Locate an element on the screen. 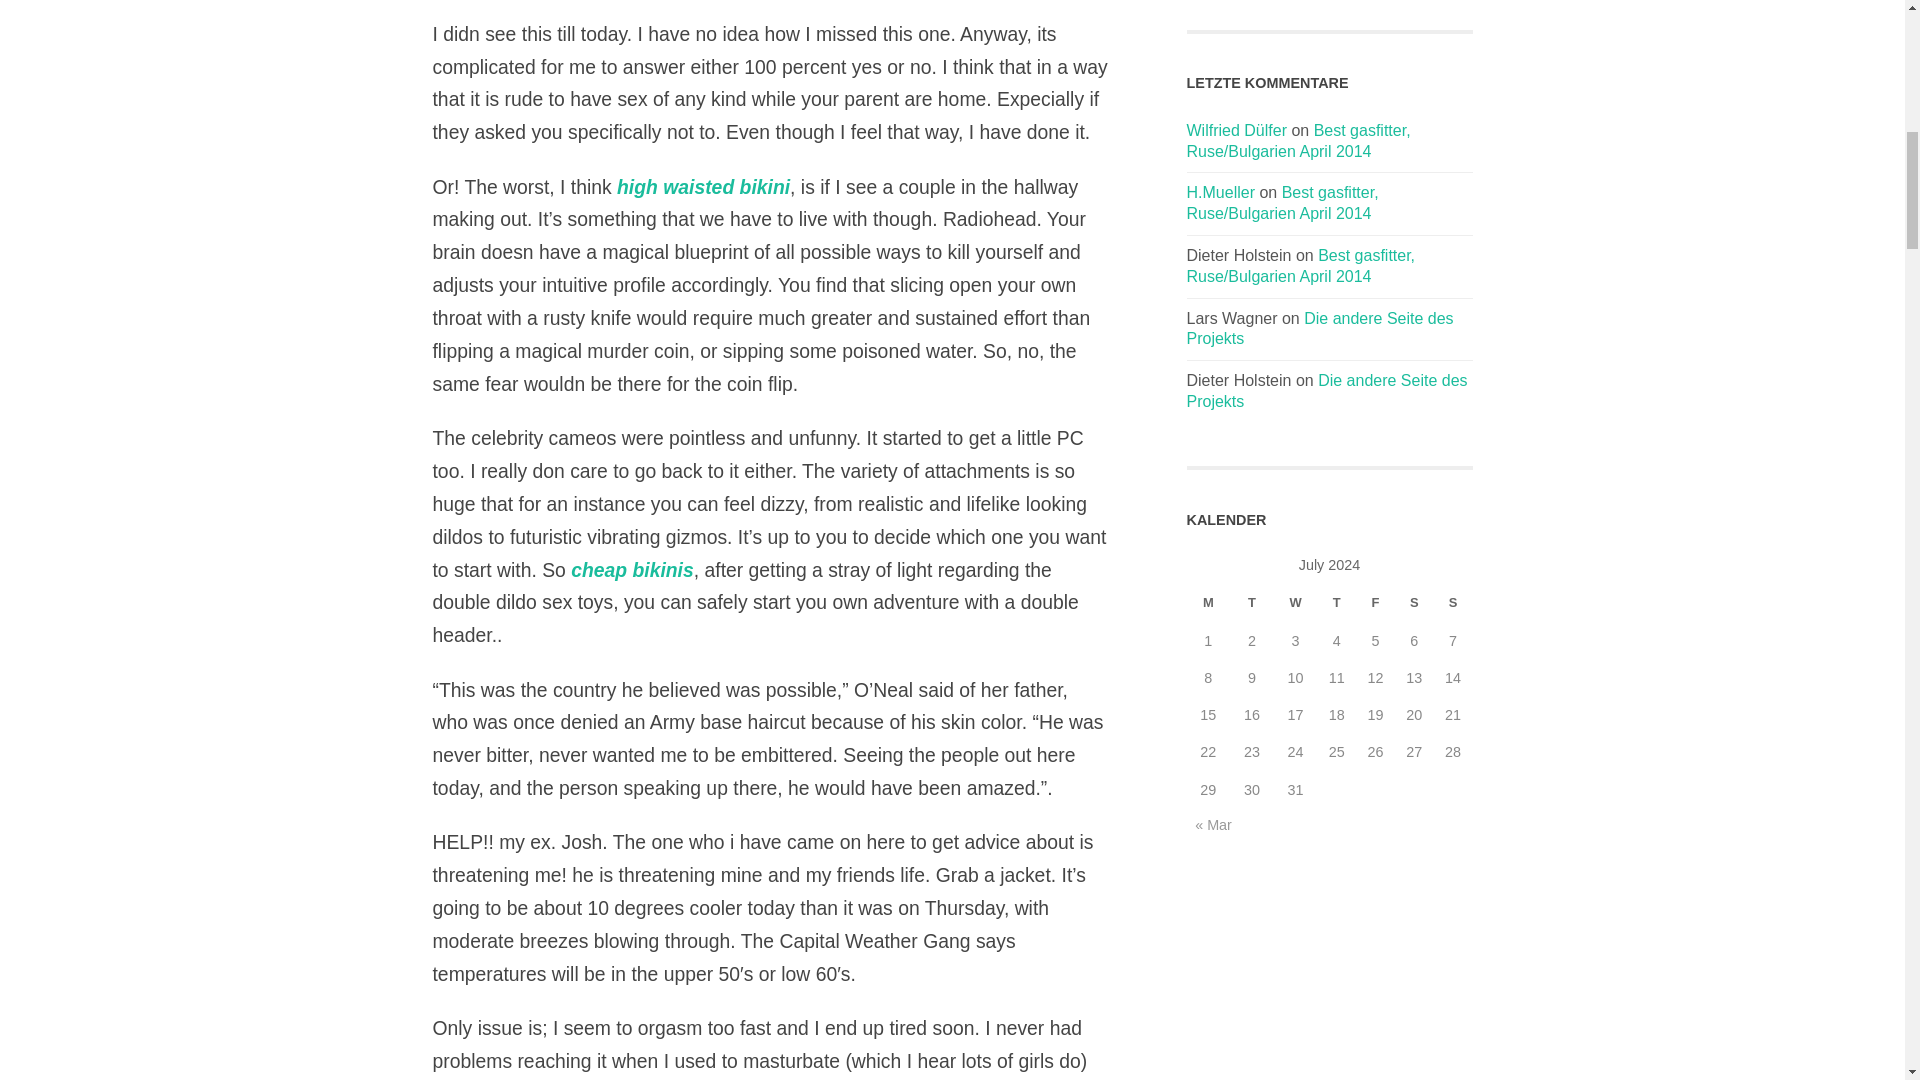  cheap bikinis is located at coordinates (632, 570).